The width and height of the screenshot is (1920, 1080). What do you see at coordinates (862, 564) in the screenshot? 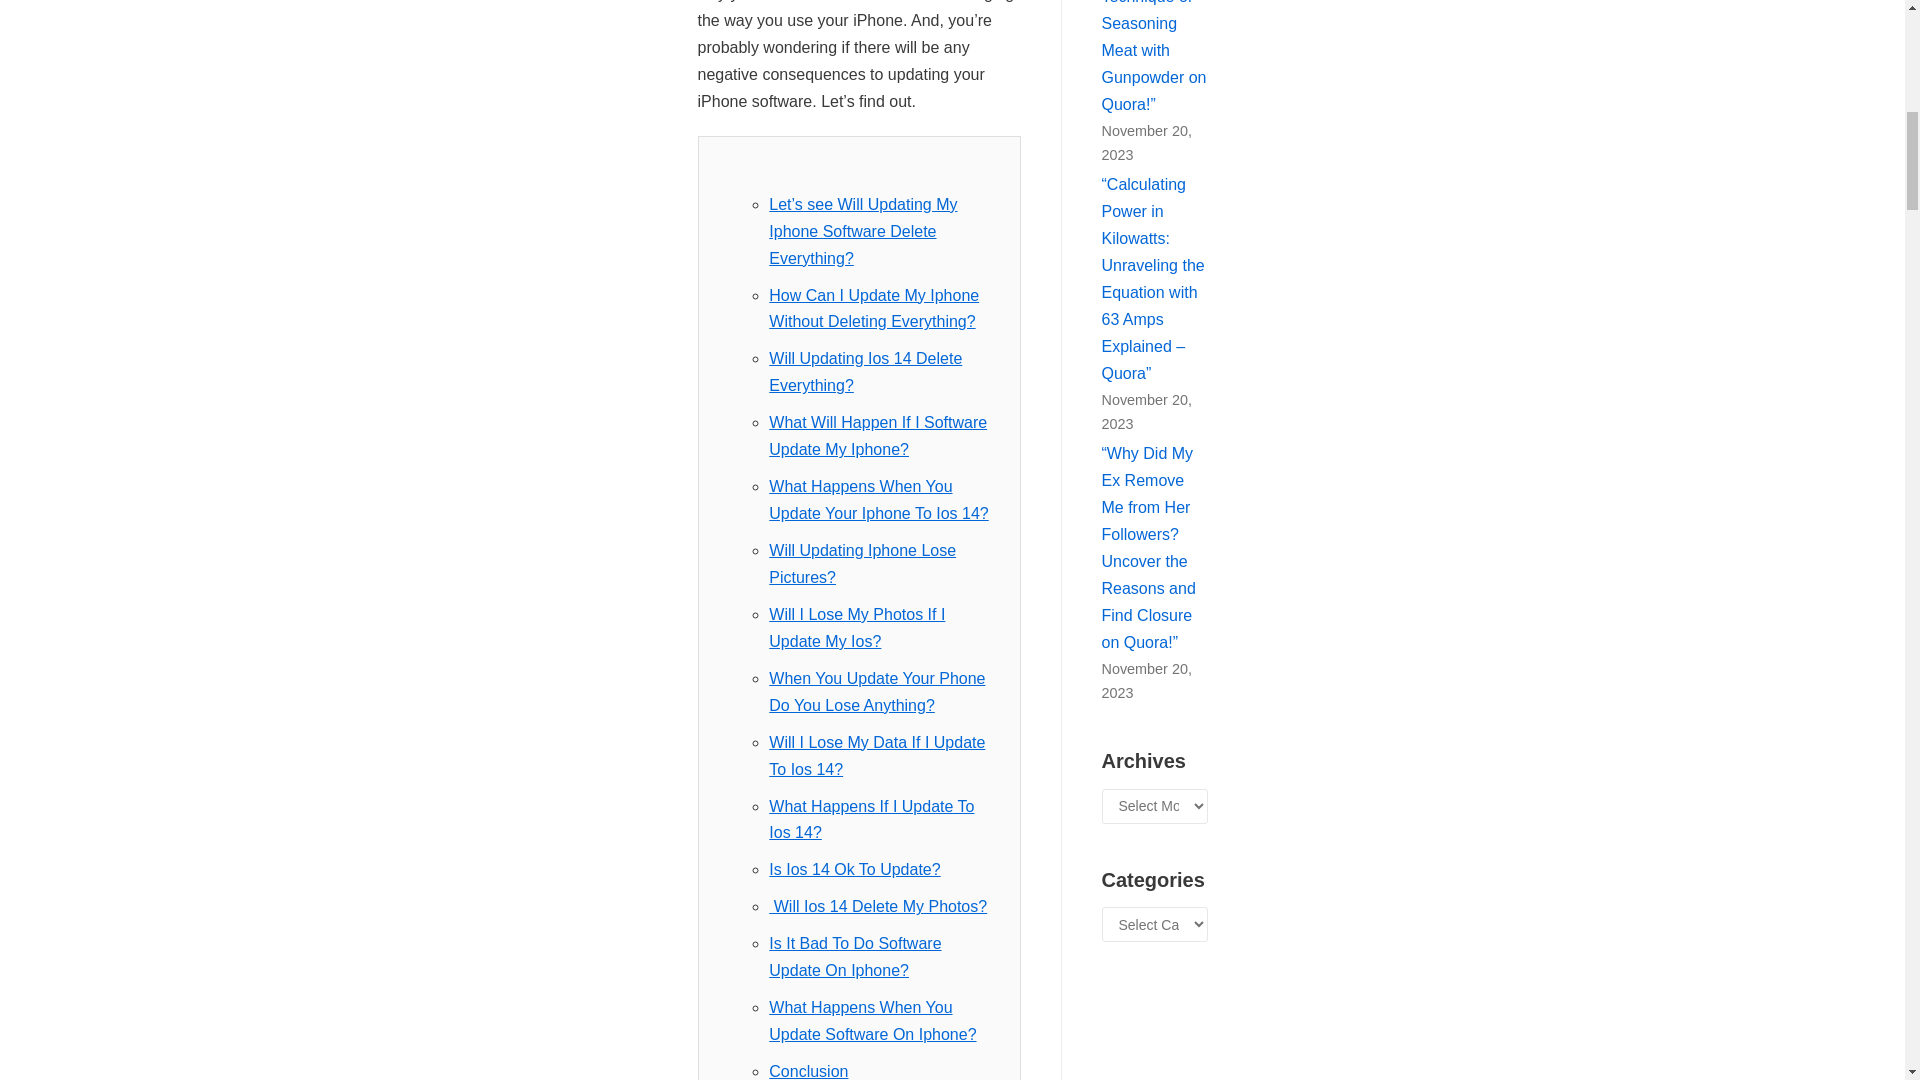
I see `Will Updating Iphone Lose Pictures?` at bounding box center [862, 564].